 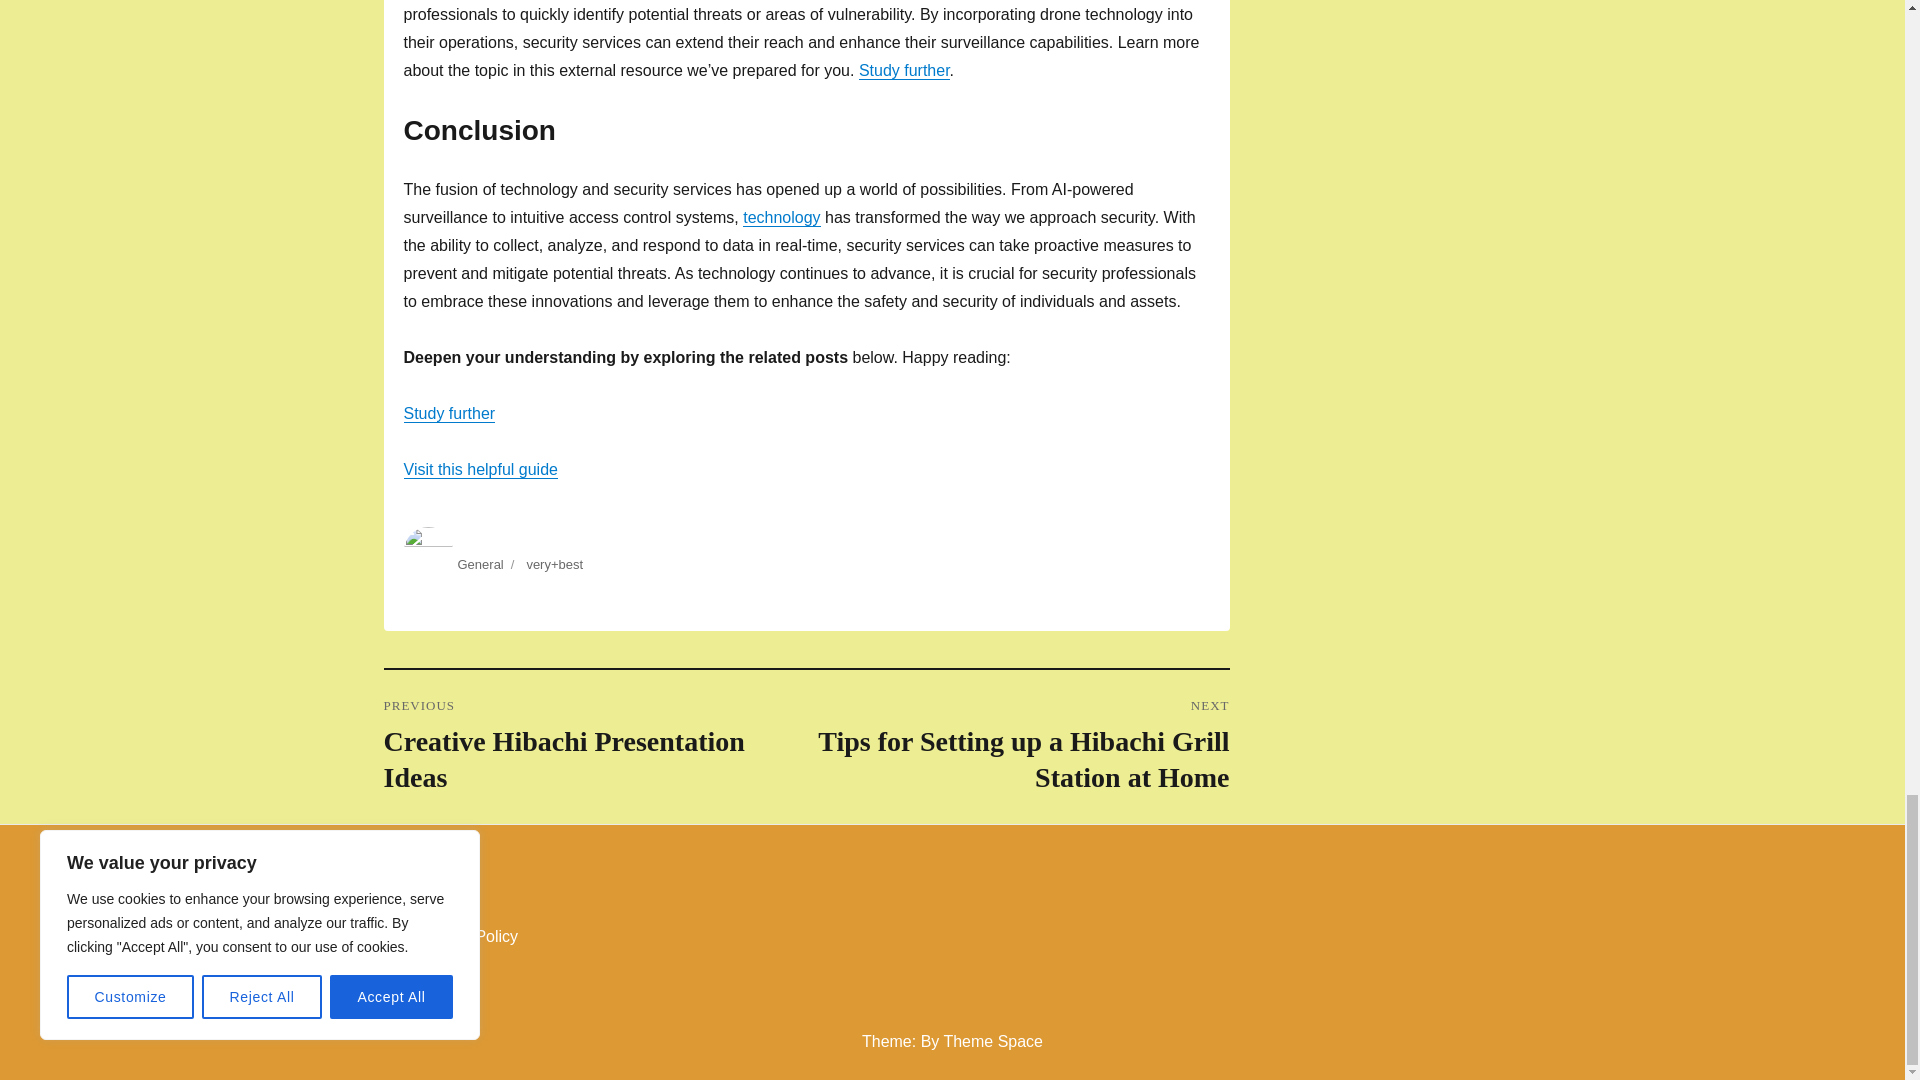 What do you see at coordinates (480, 564) in the screenshot?
I see `technology` at bounding box center [480, 564].